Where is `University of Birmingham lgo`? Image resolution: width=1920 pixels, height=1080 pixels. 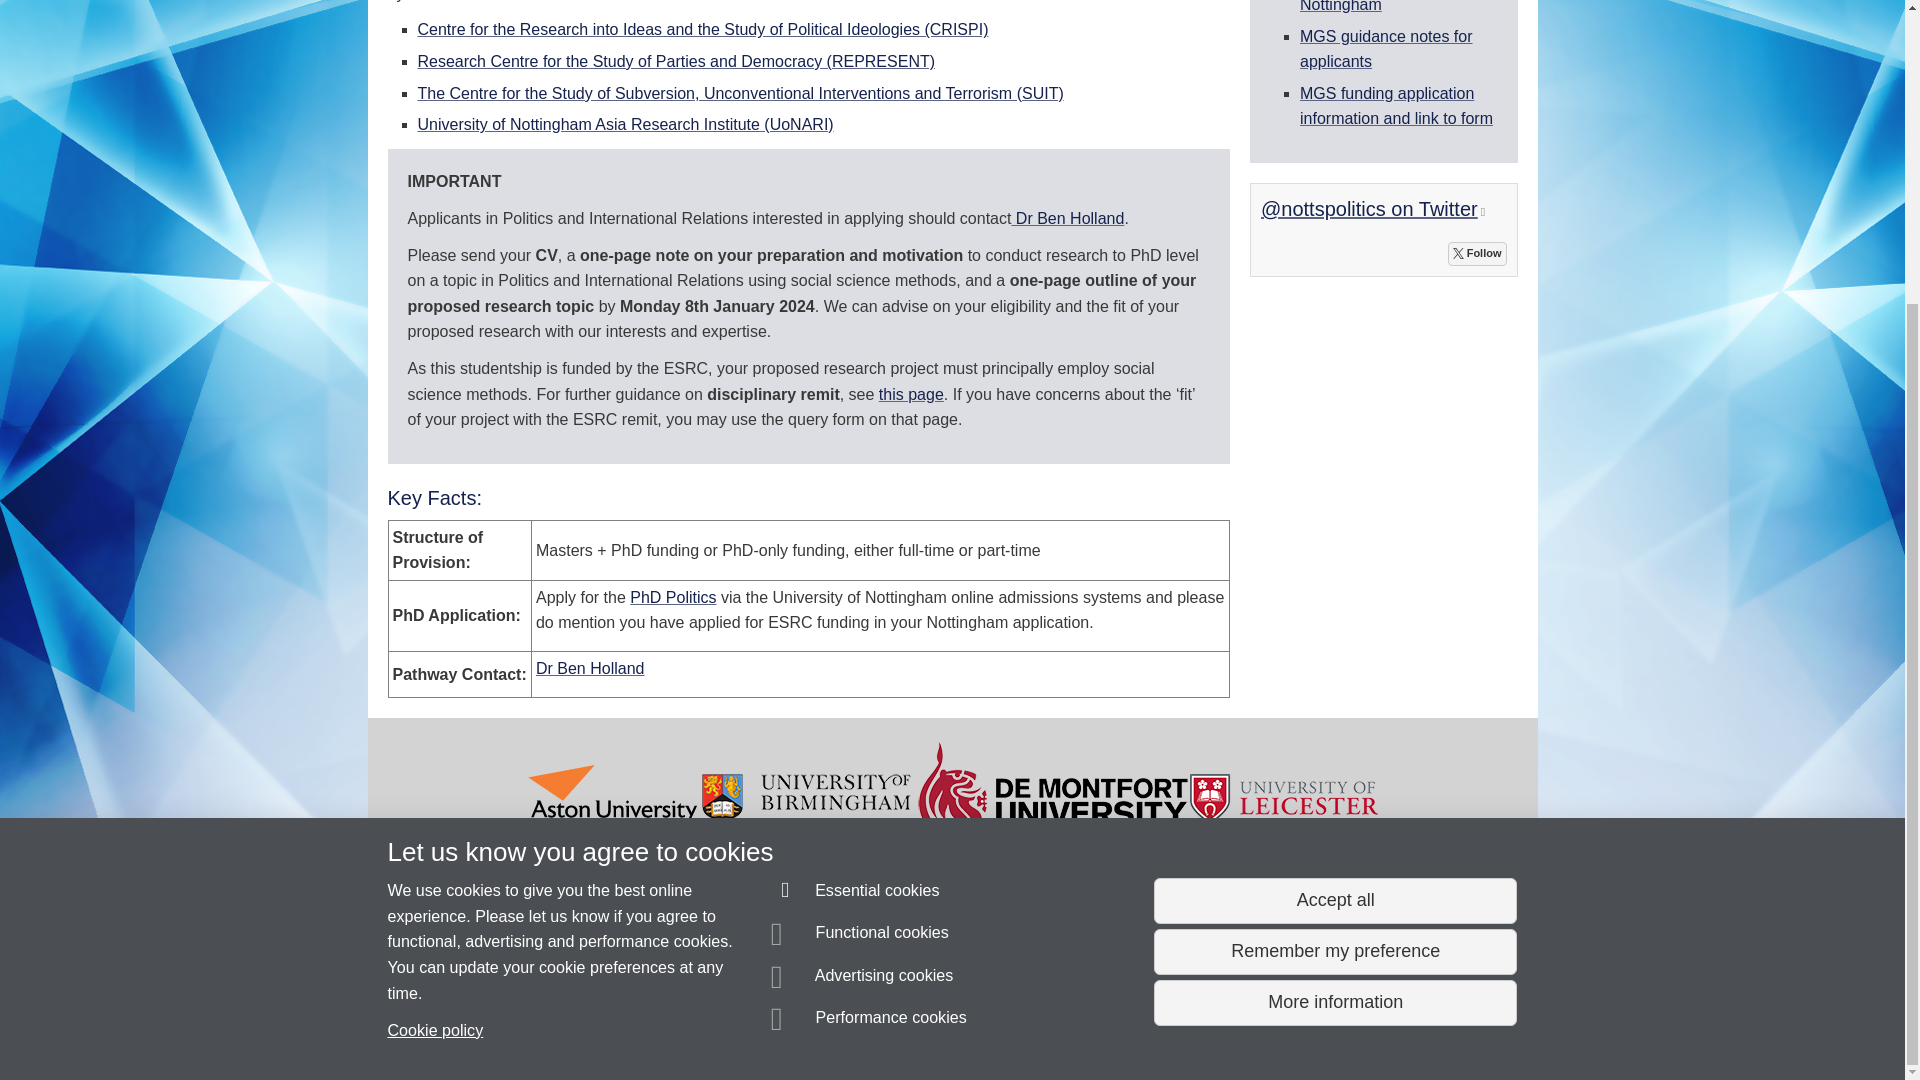 University of Birmingham lgo is located at coordinates (807, 797).